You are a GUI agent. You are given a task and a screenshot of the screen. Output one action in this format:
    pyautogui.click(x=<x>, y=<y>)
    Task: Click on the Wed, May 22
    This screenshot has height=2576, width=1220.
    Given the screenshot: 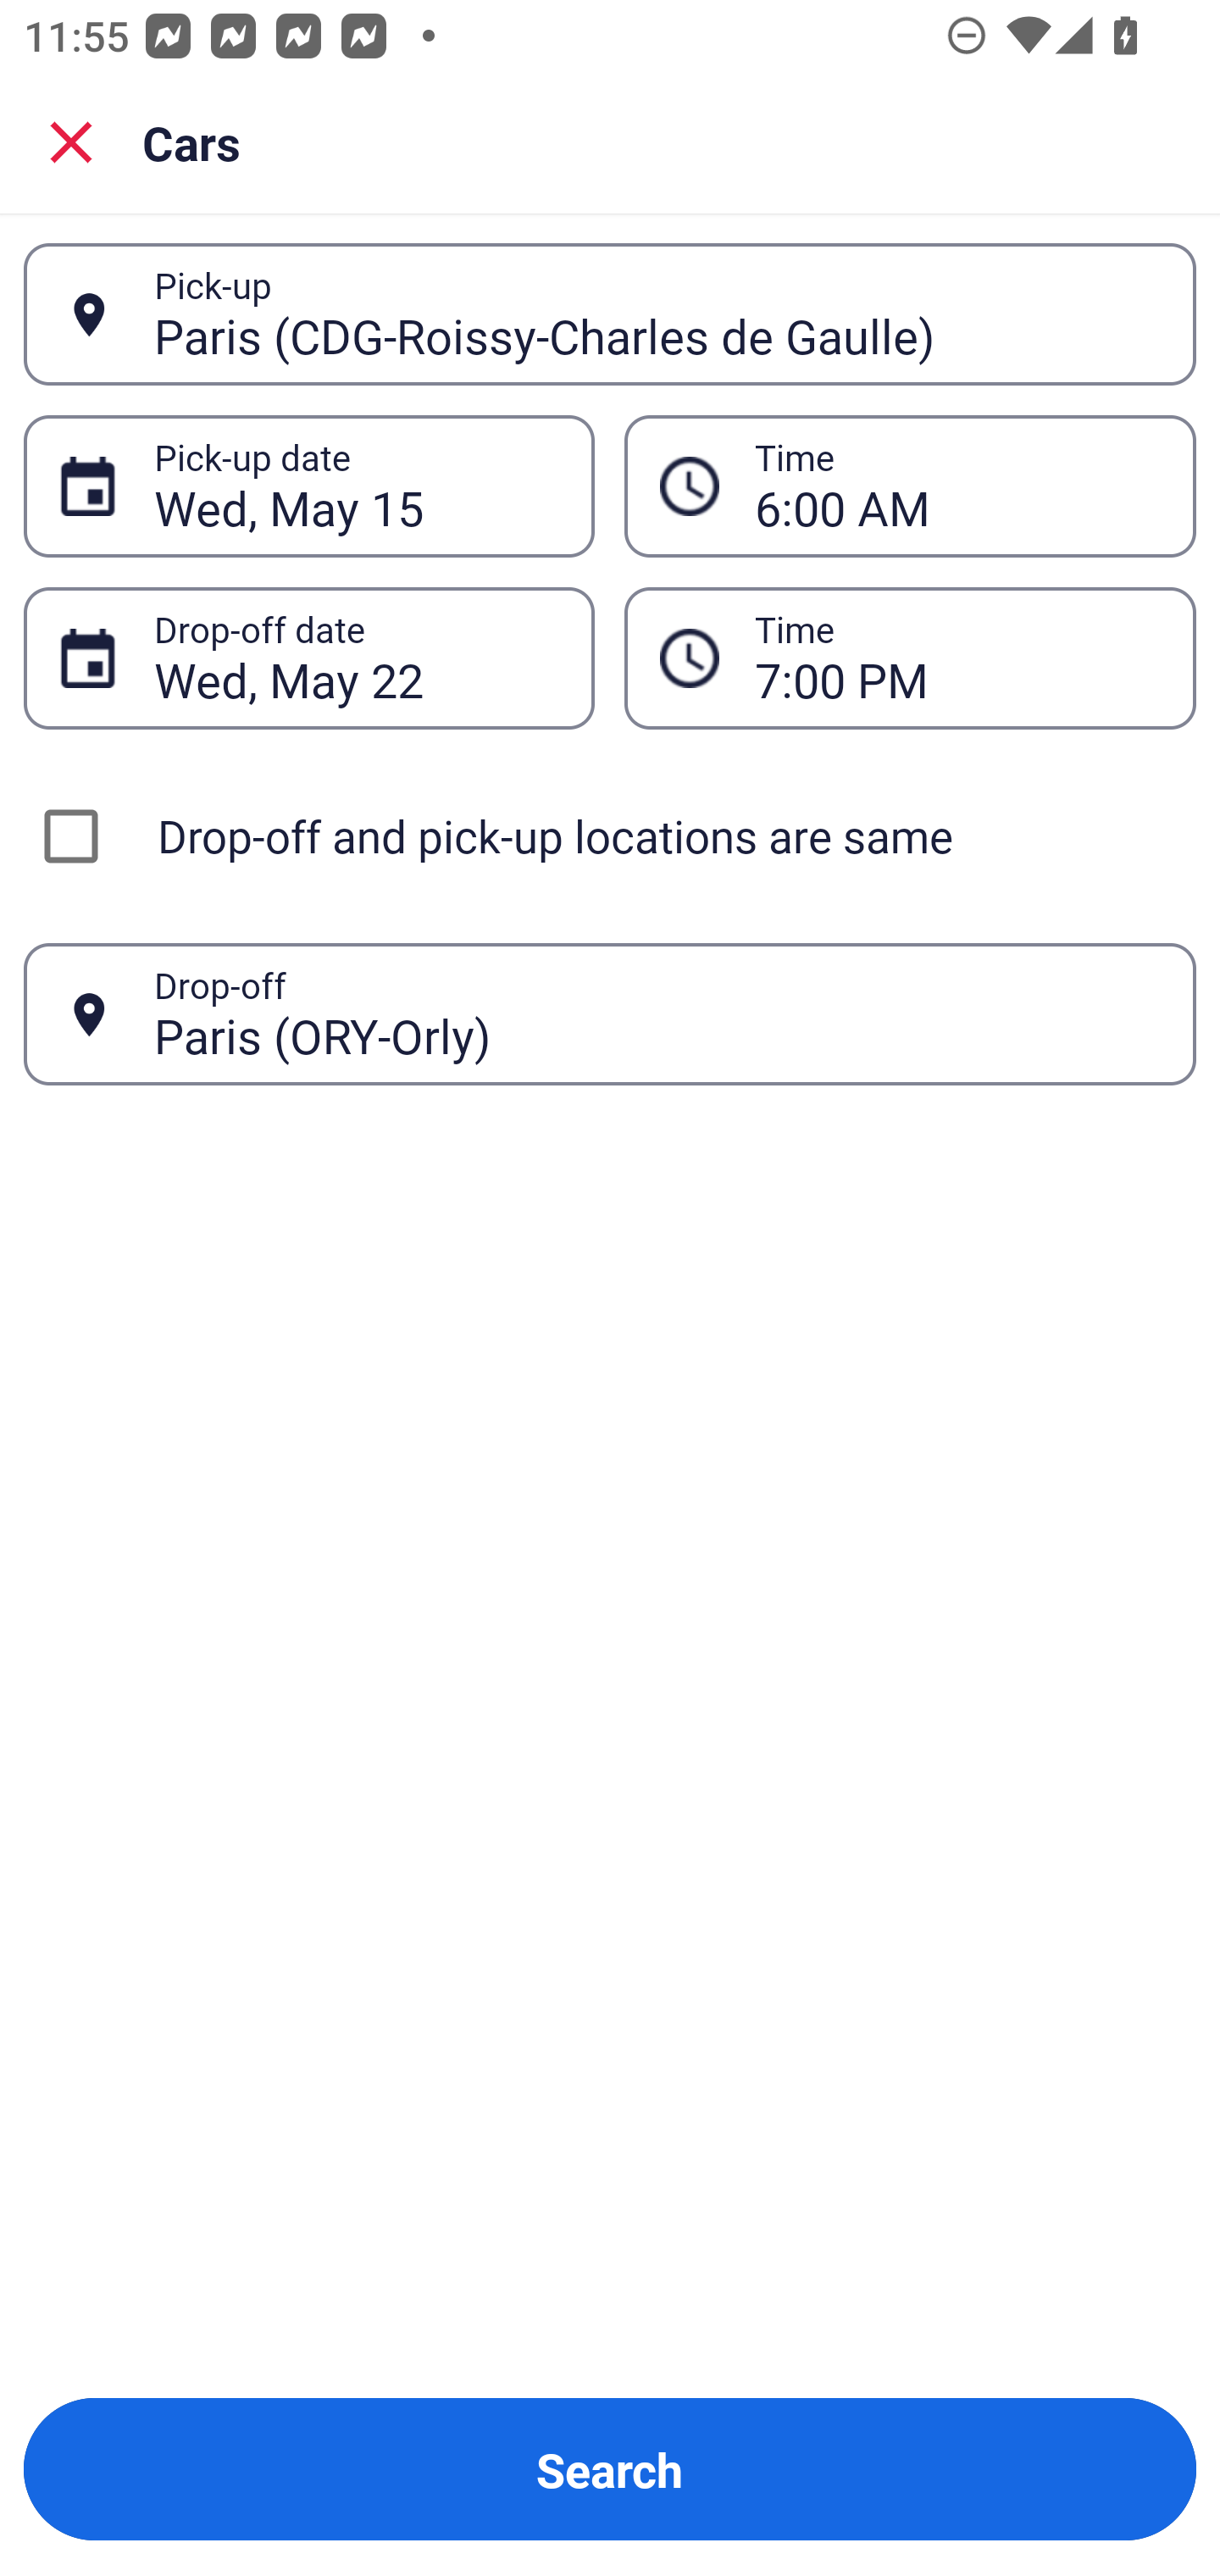 What is the action you would take?
    pyautogui.click(x=356, y=658)
    